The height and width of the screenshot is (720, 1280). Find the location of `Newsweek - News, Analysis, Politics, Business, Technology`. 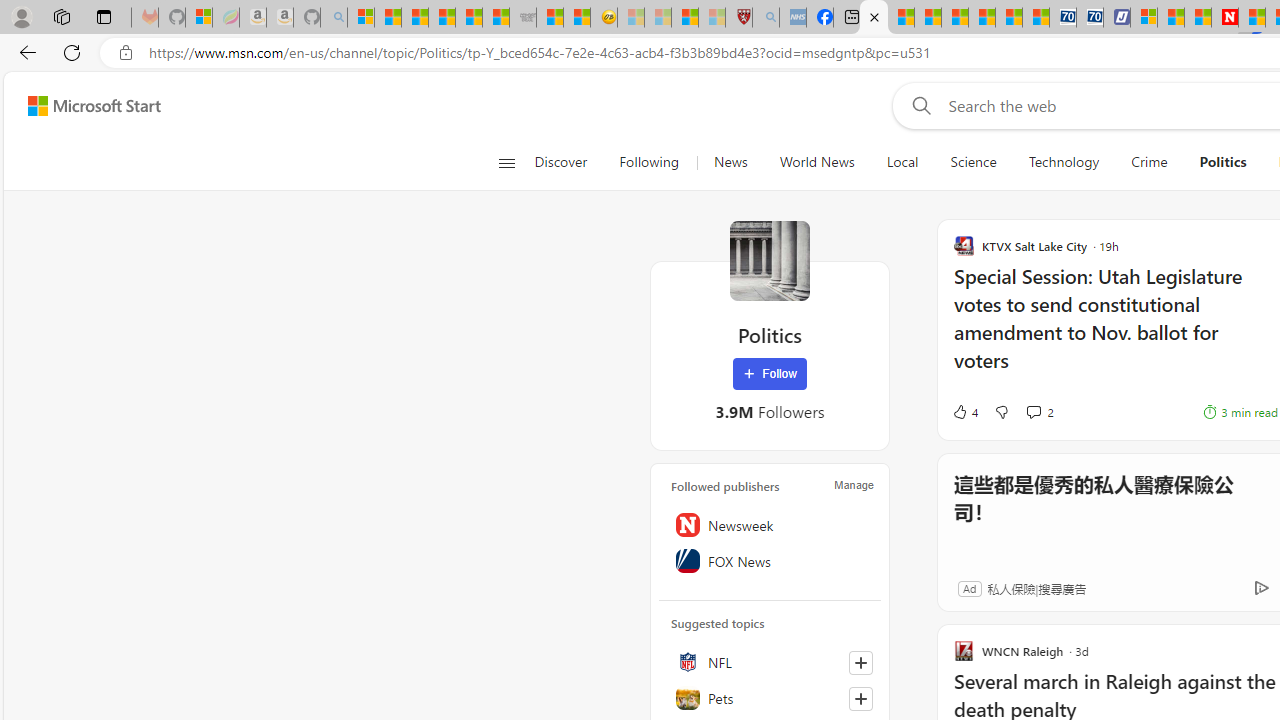

Newsweek - News, Analysis, Politics, Business, Technology is located at coordinates (1224, 18).